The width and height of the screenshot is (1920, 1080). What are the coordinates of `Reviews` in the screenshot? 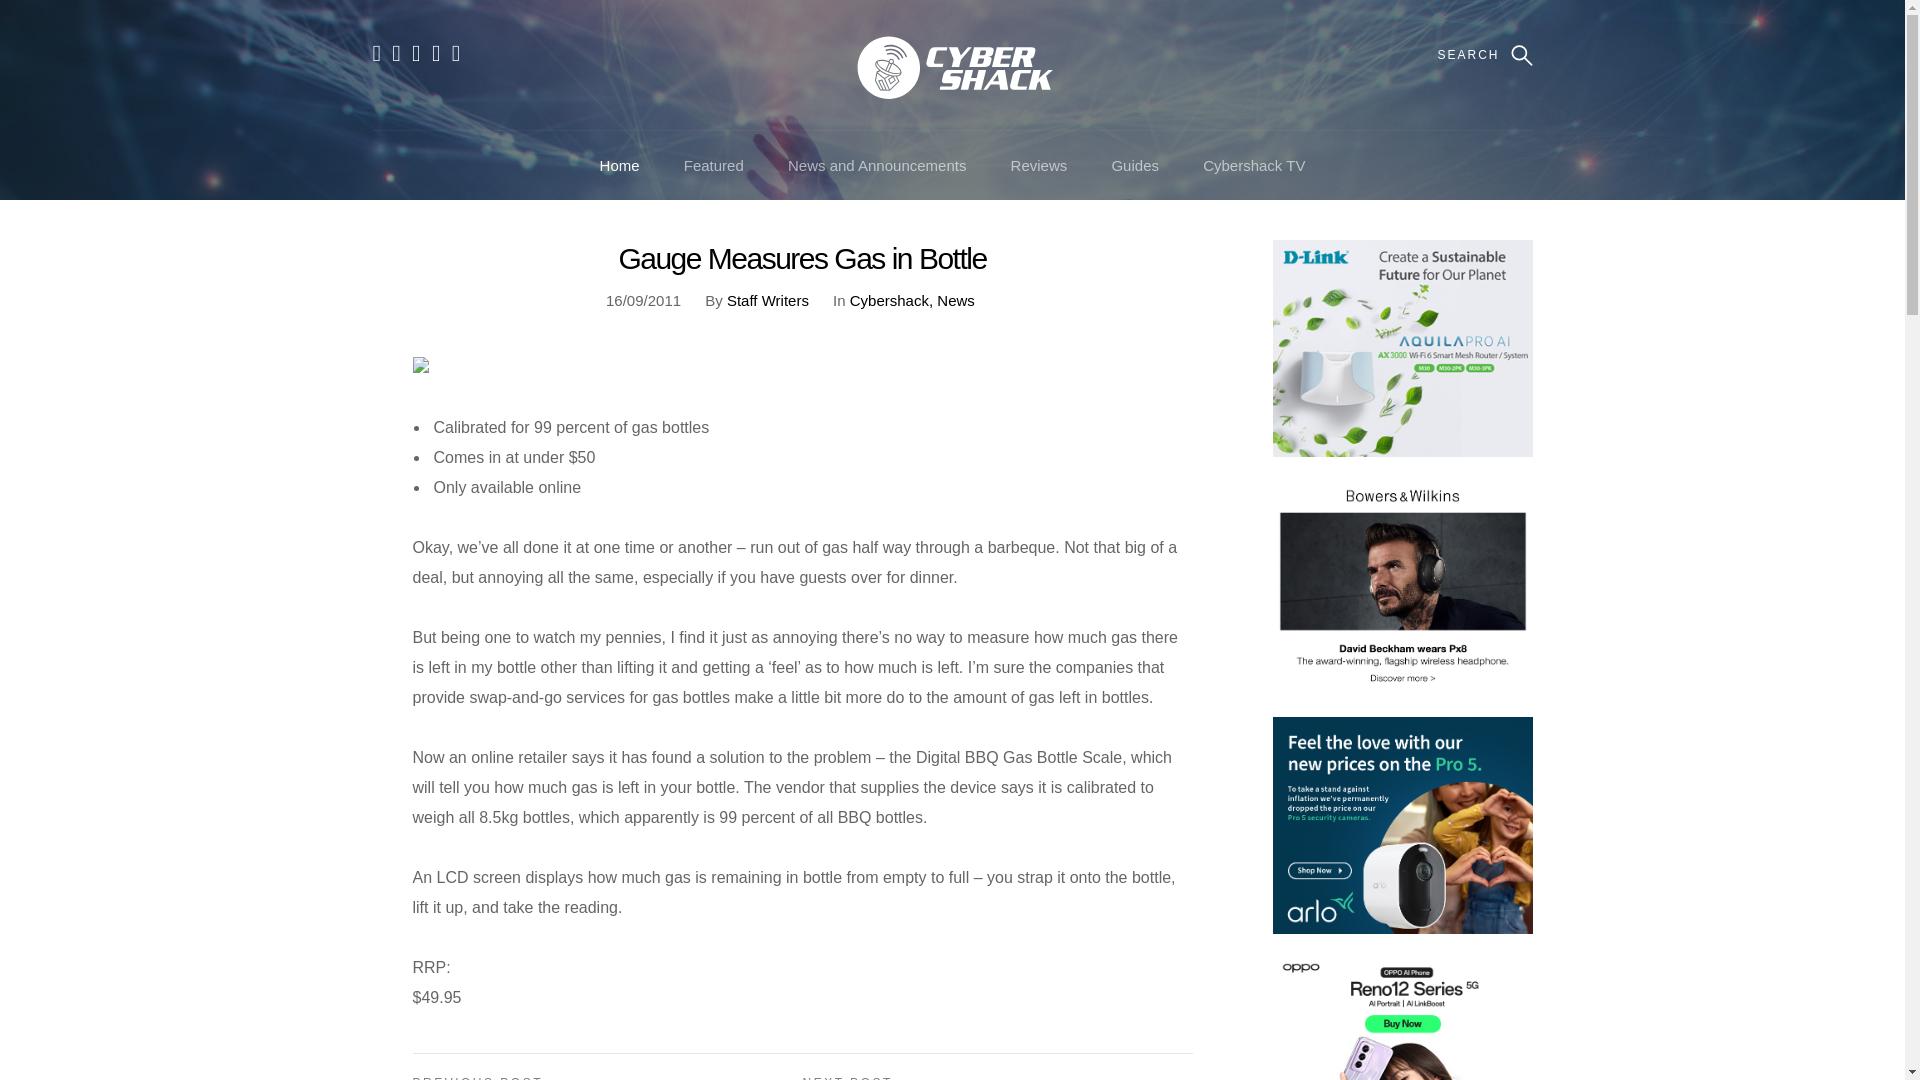 It's located at (1039, 164).